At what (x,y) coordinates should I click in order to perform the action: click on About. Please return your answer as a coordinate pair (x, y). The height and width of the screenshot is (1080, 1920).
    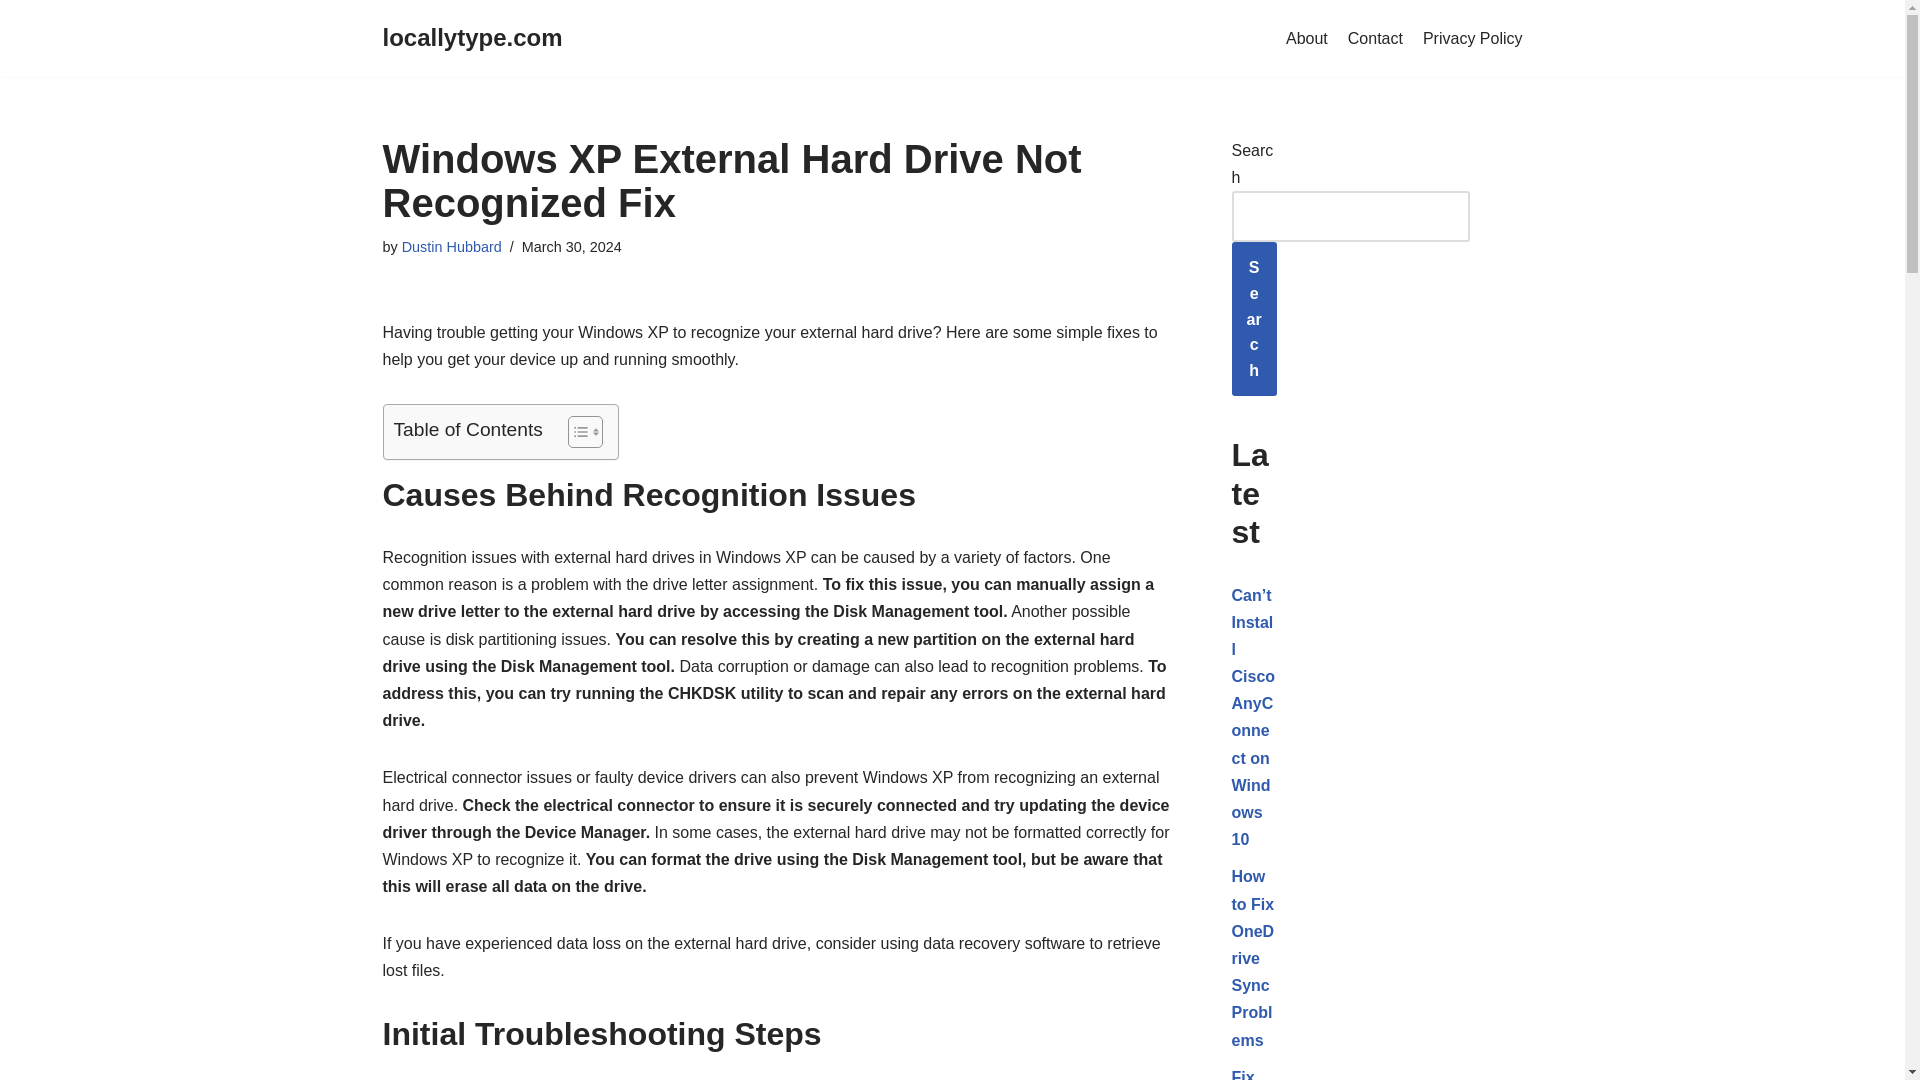
    Looking at the image, I should click on (1307, 38).